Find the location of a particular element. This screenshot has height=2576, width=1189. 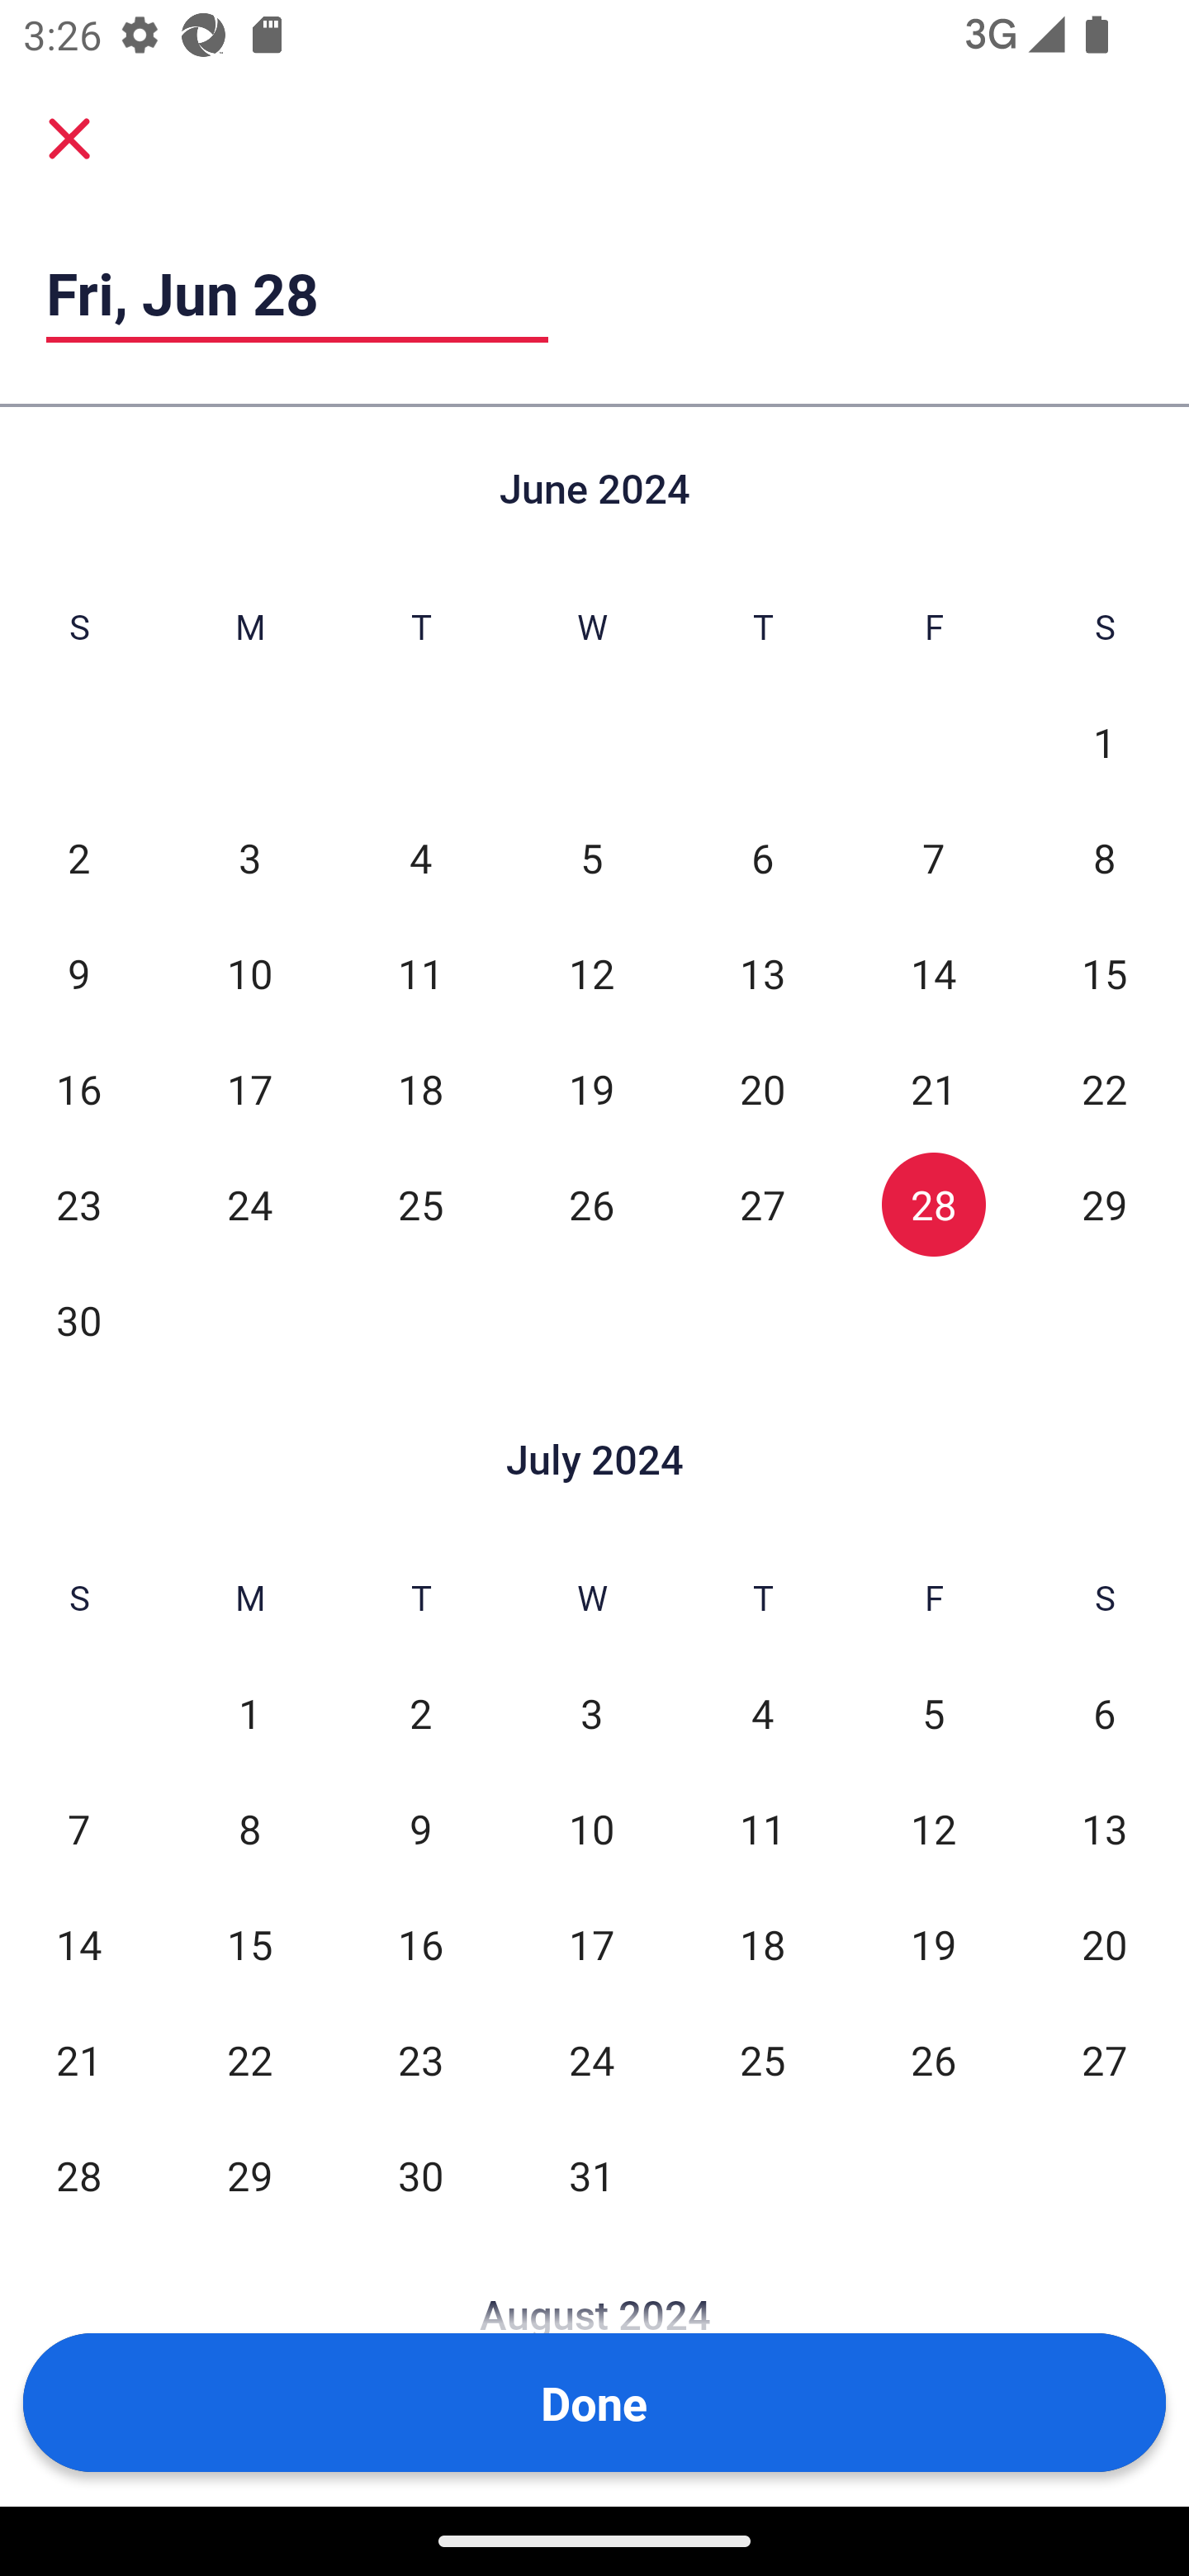

Fri, Jun 28 is located at coordinates (297, 293).